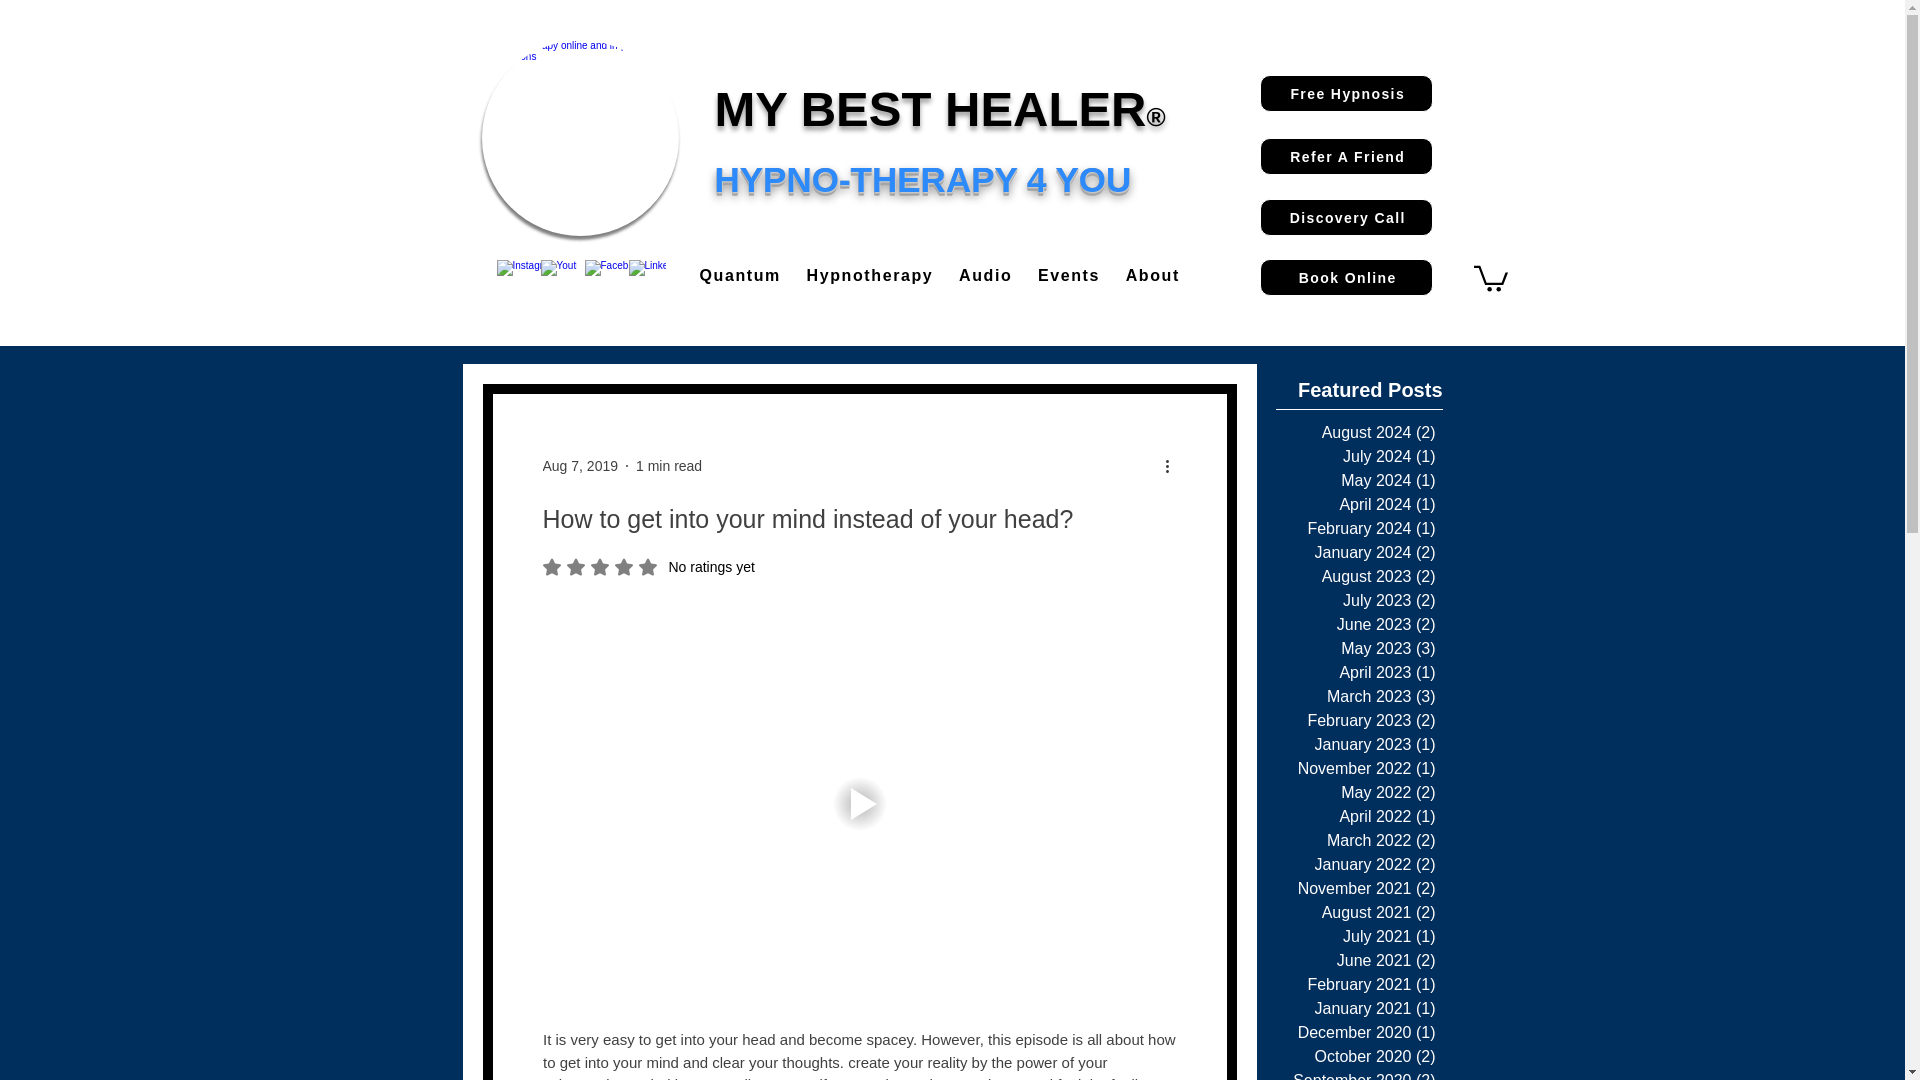  What do you see at coordinates (1082, 276) in the screenshot?
I see `Events` at bounding box center [1082, 276].